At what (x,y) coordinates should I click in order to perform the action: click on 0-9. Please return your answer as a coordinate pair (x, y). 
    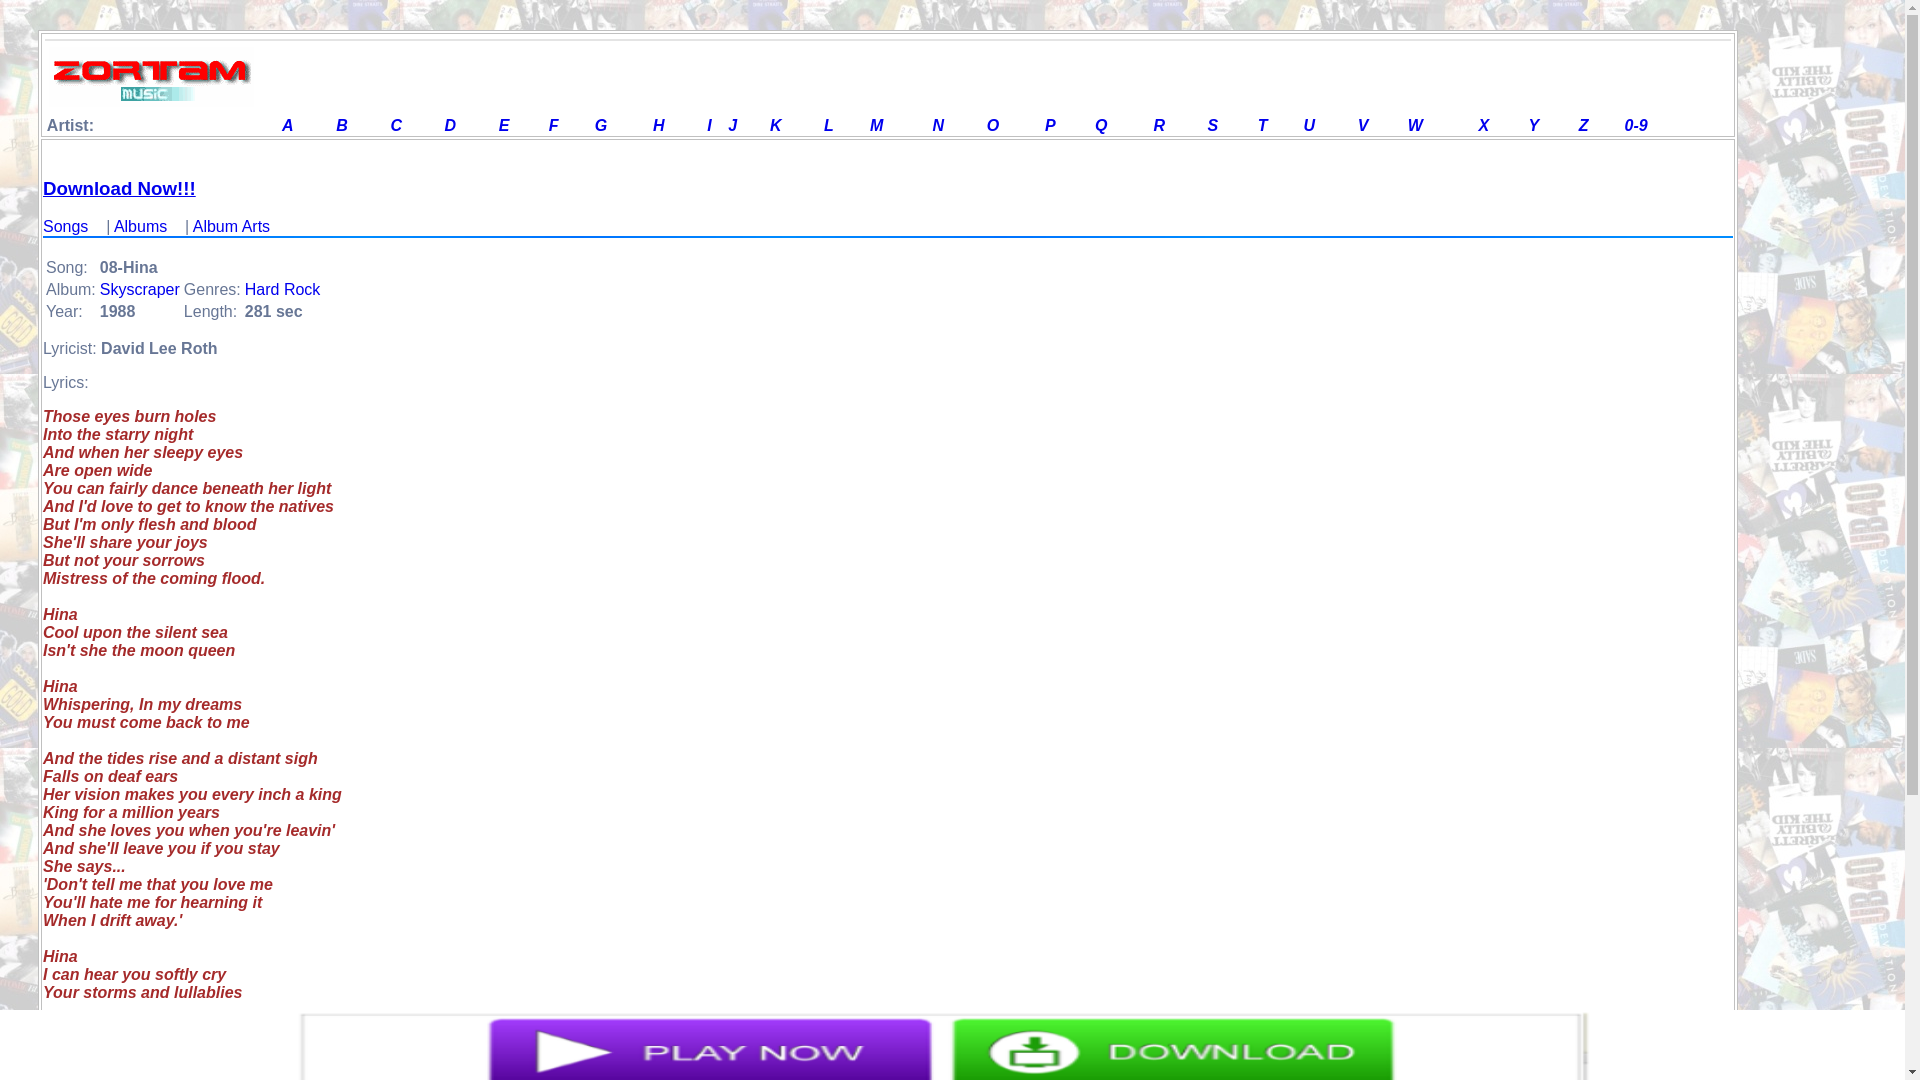
    Looking at the image, I should click on (1636, 124).